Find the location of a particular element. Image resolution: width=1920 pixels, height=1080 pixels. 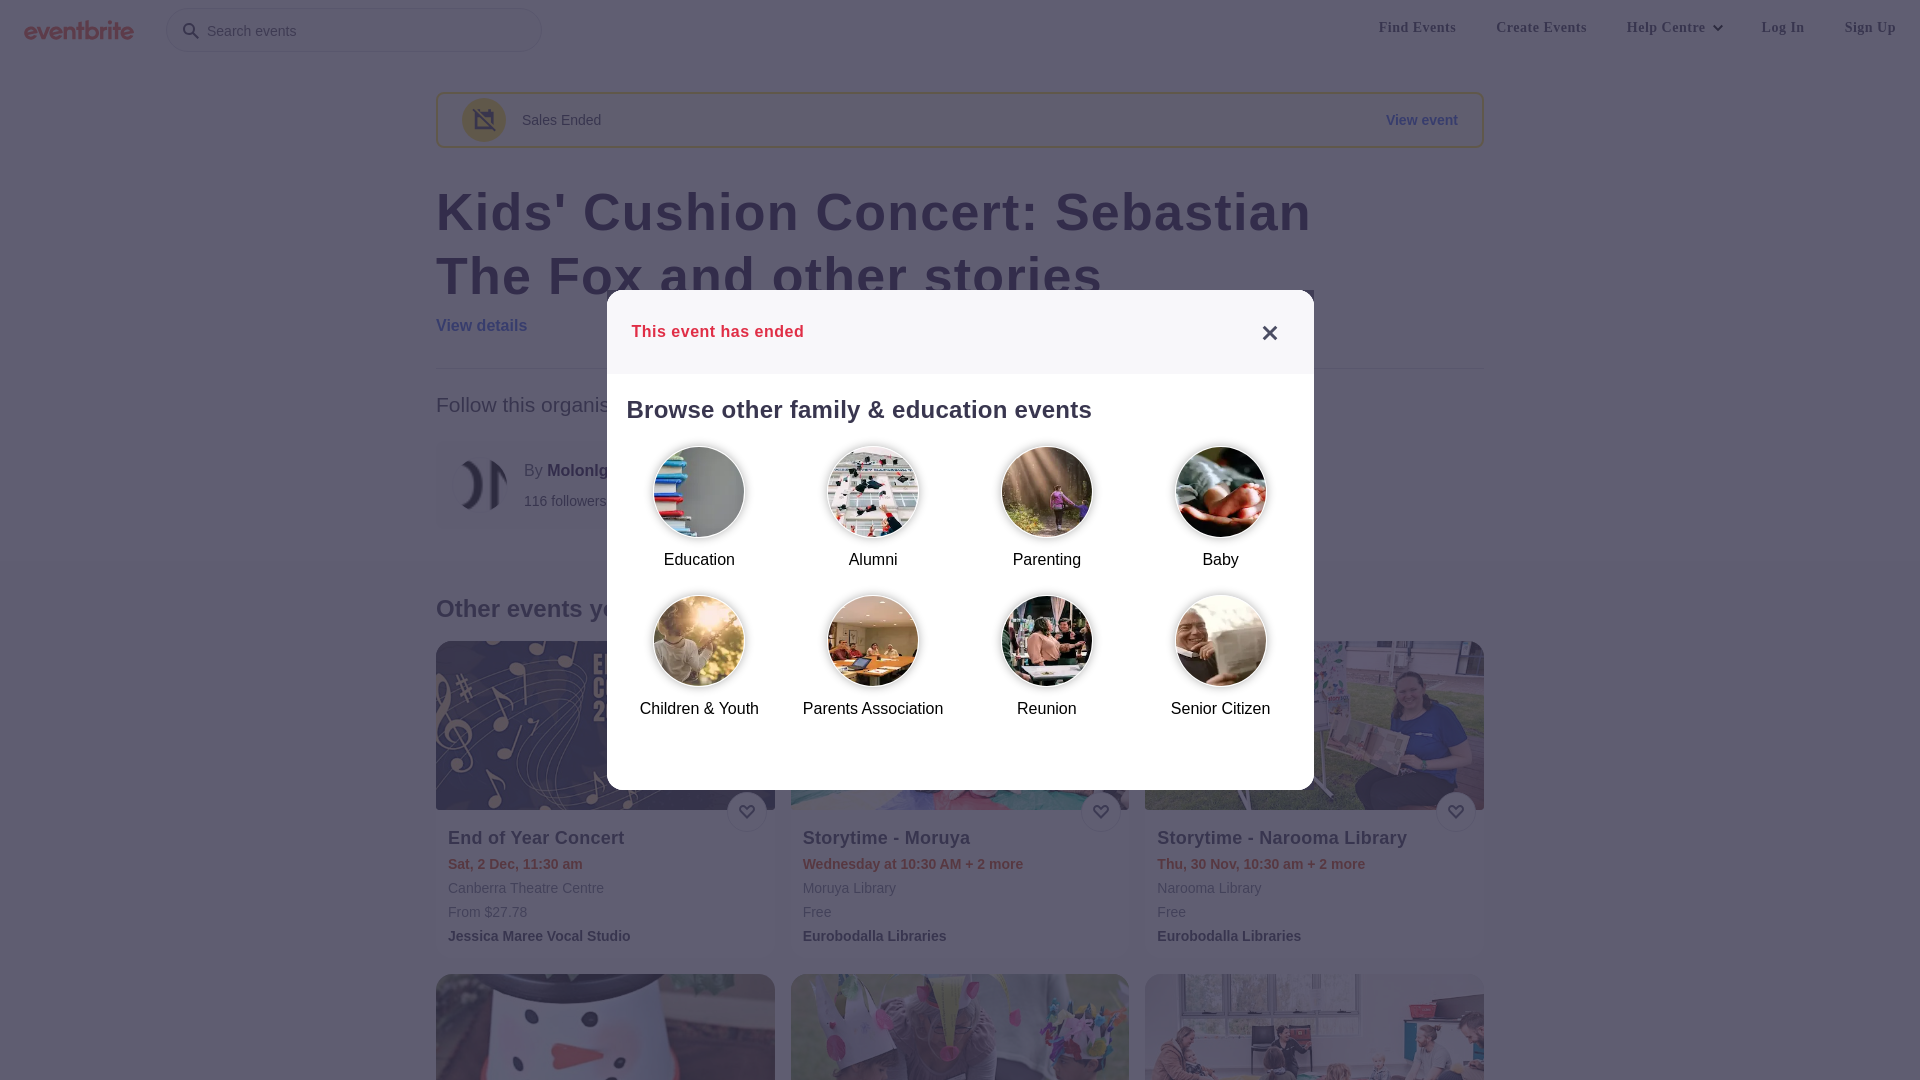

Reunion is located at coordinates (1047, 666).